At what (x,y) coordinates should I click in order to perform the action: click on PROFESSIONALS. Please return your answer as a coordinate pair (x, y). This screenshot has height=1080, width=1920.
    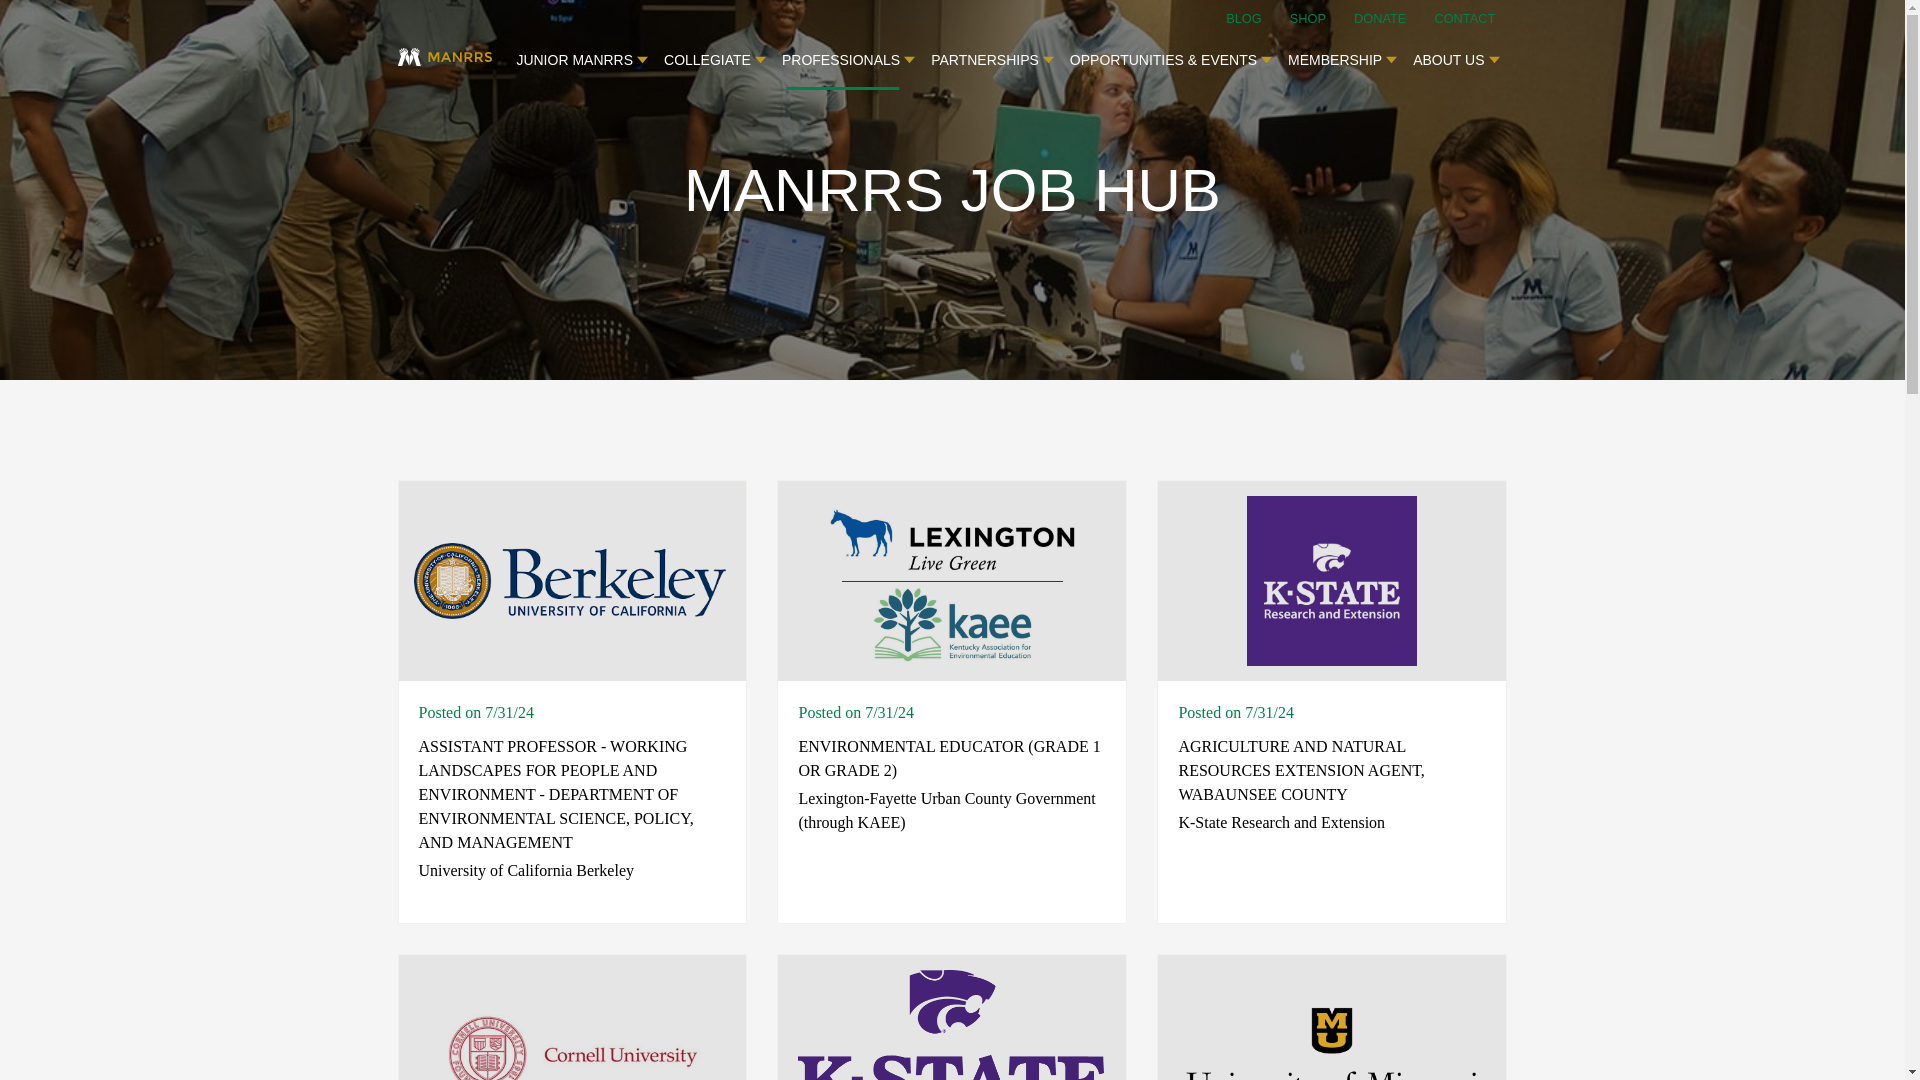
    Looking at the image, I should click on (848, 54).